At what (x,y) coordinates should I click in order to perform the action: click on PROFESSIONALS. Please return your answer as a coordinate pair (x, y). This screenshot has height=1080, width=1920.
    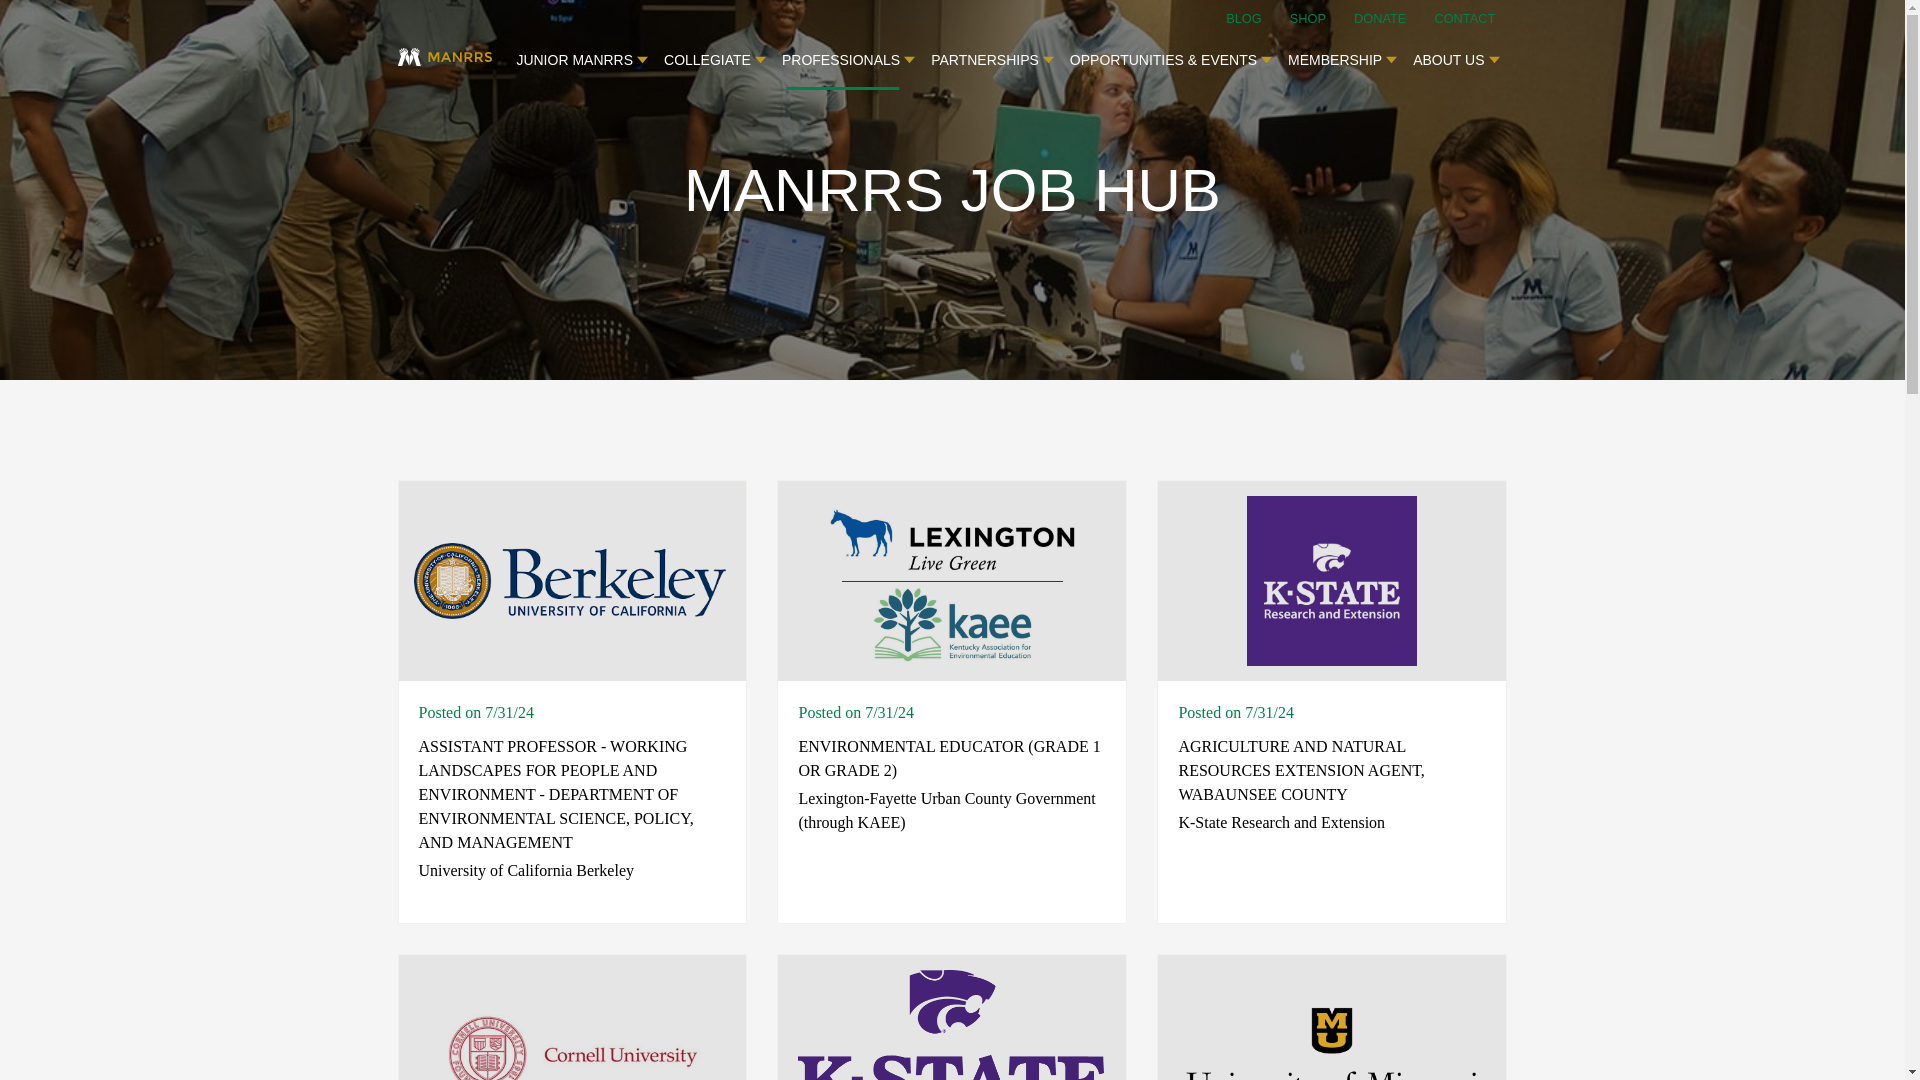
    Looking at the image, I should click on (848, 54).